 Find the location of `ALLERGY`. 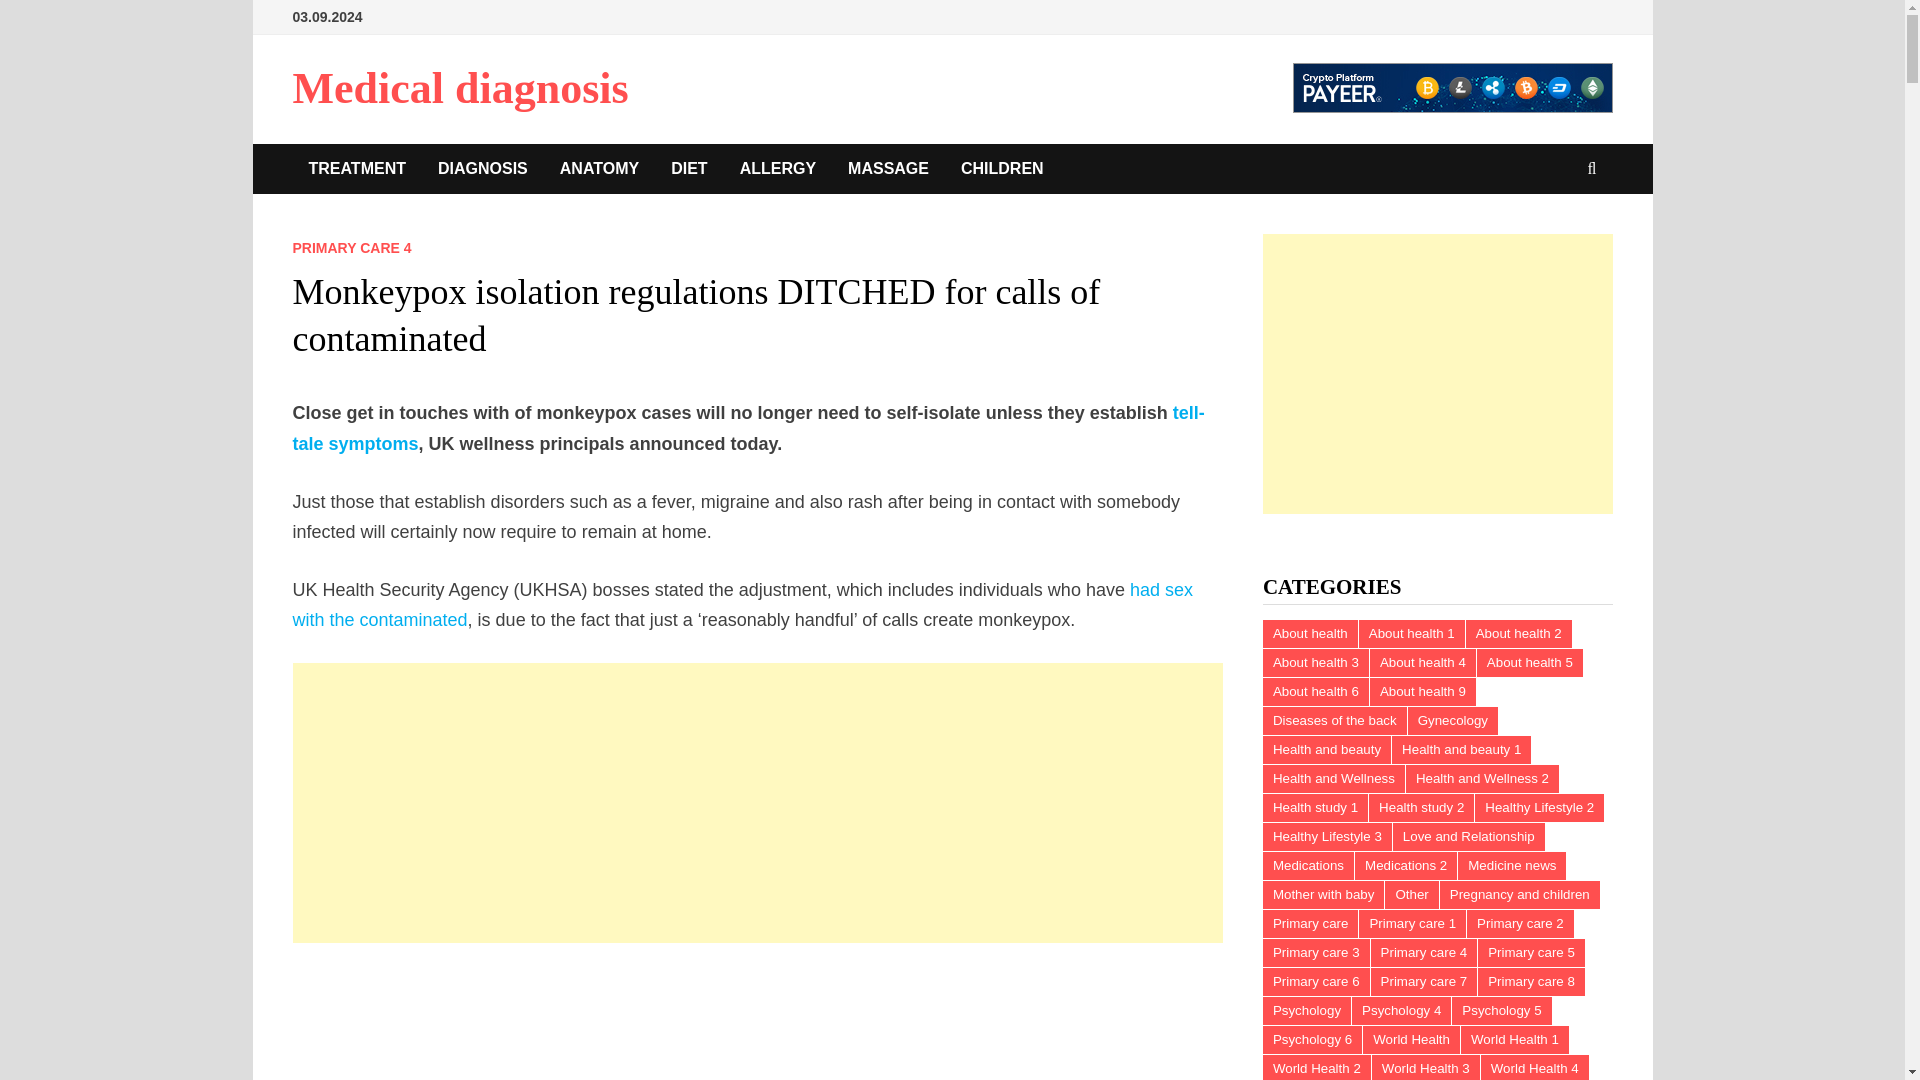

ALLERGY is located at coordinates (777, 168).